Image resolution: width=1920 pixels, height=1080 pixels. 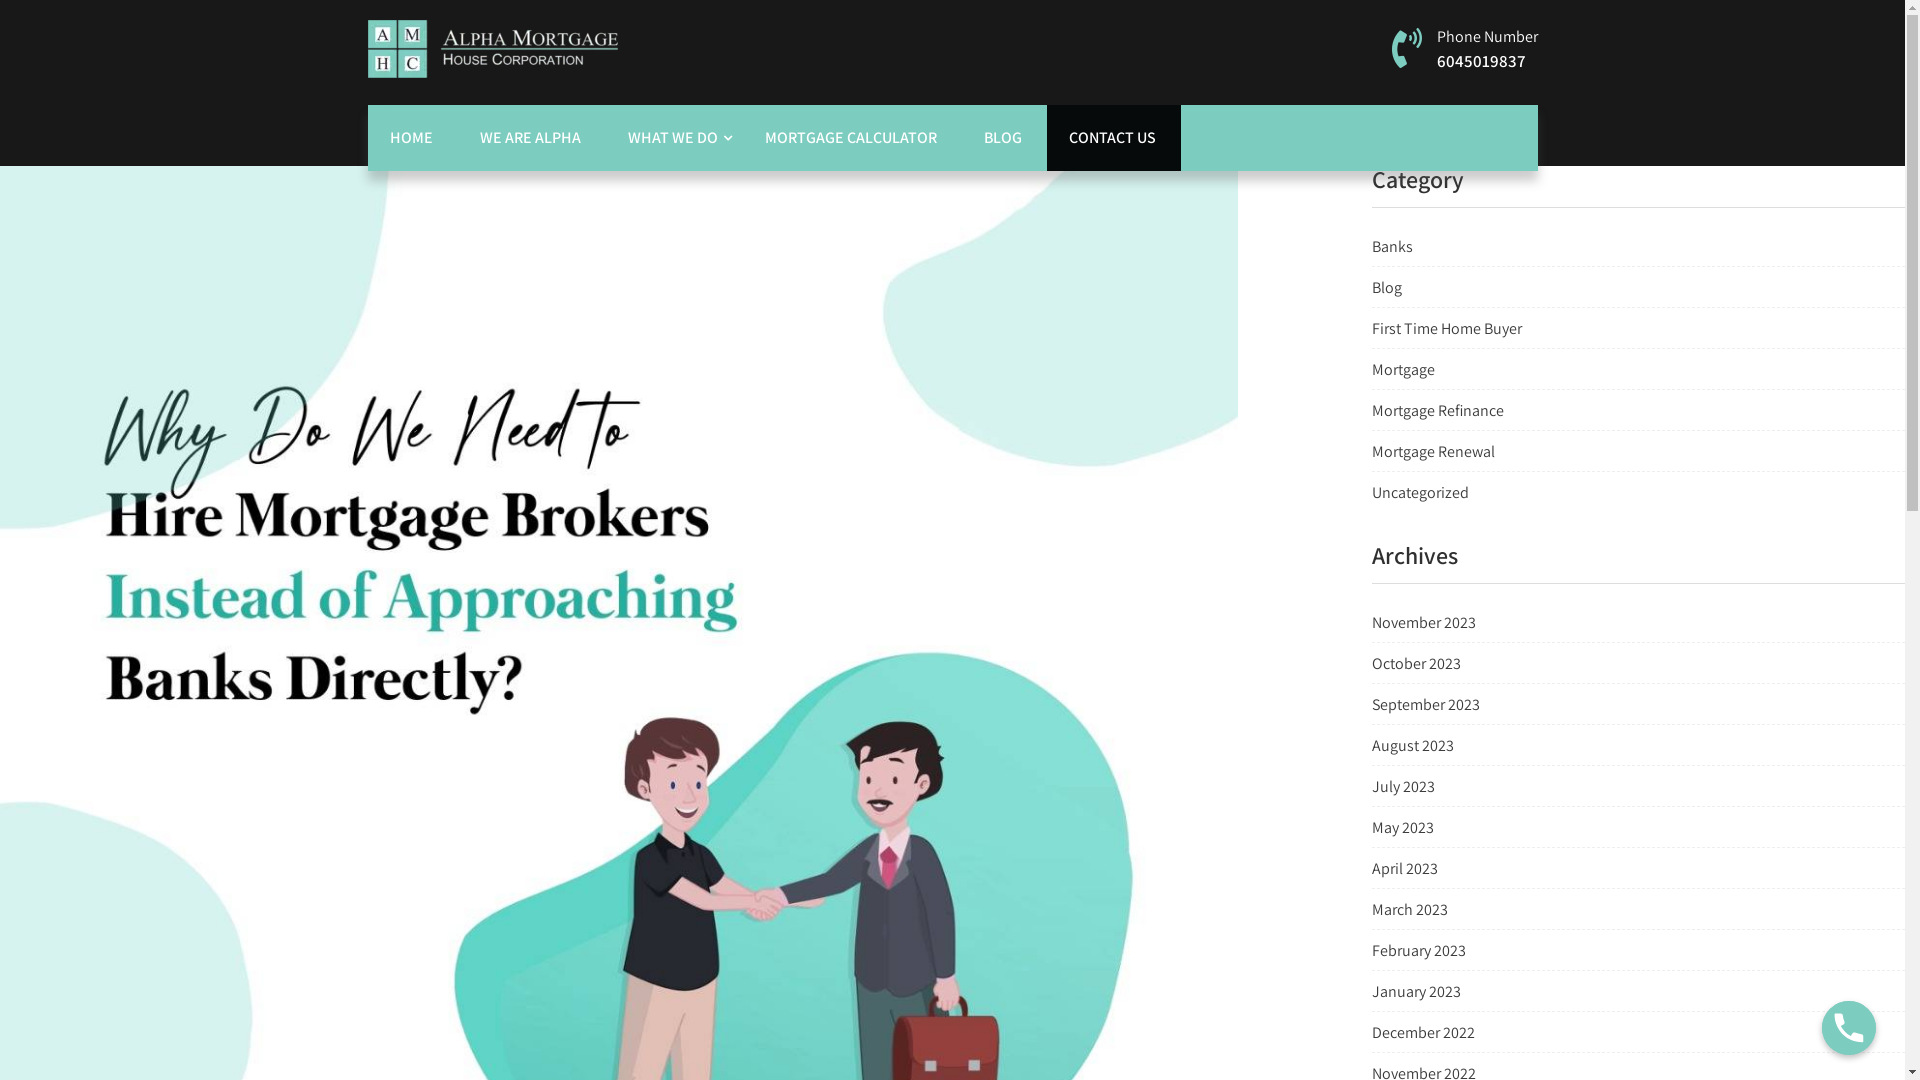 What do you see at coordinates (1403, 828) in the screenshot?
I see `May 2023` at bounding box center [1403, 828].